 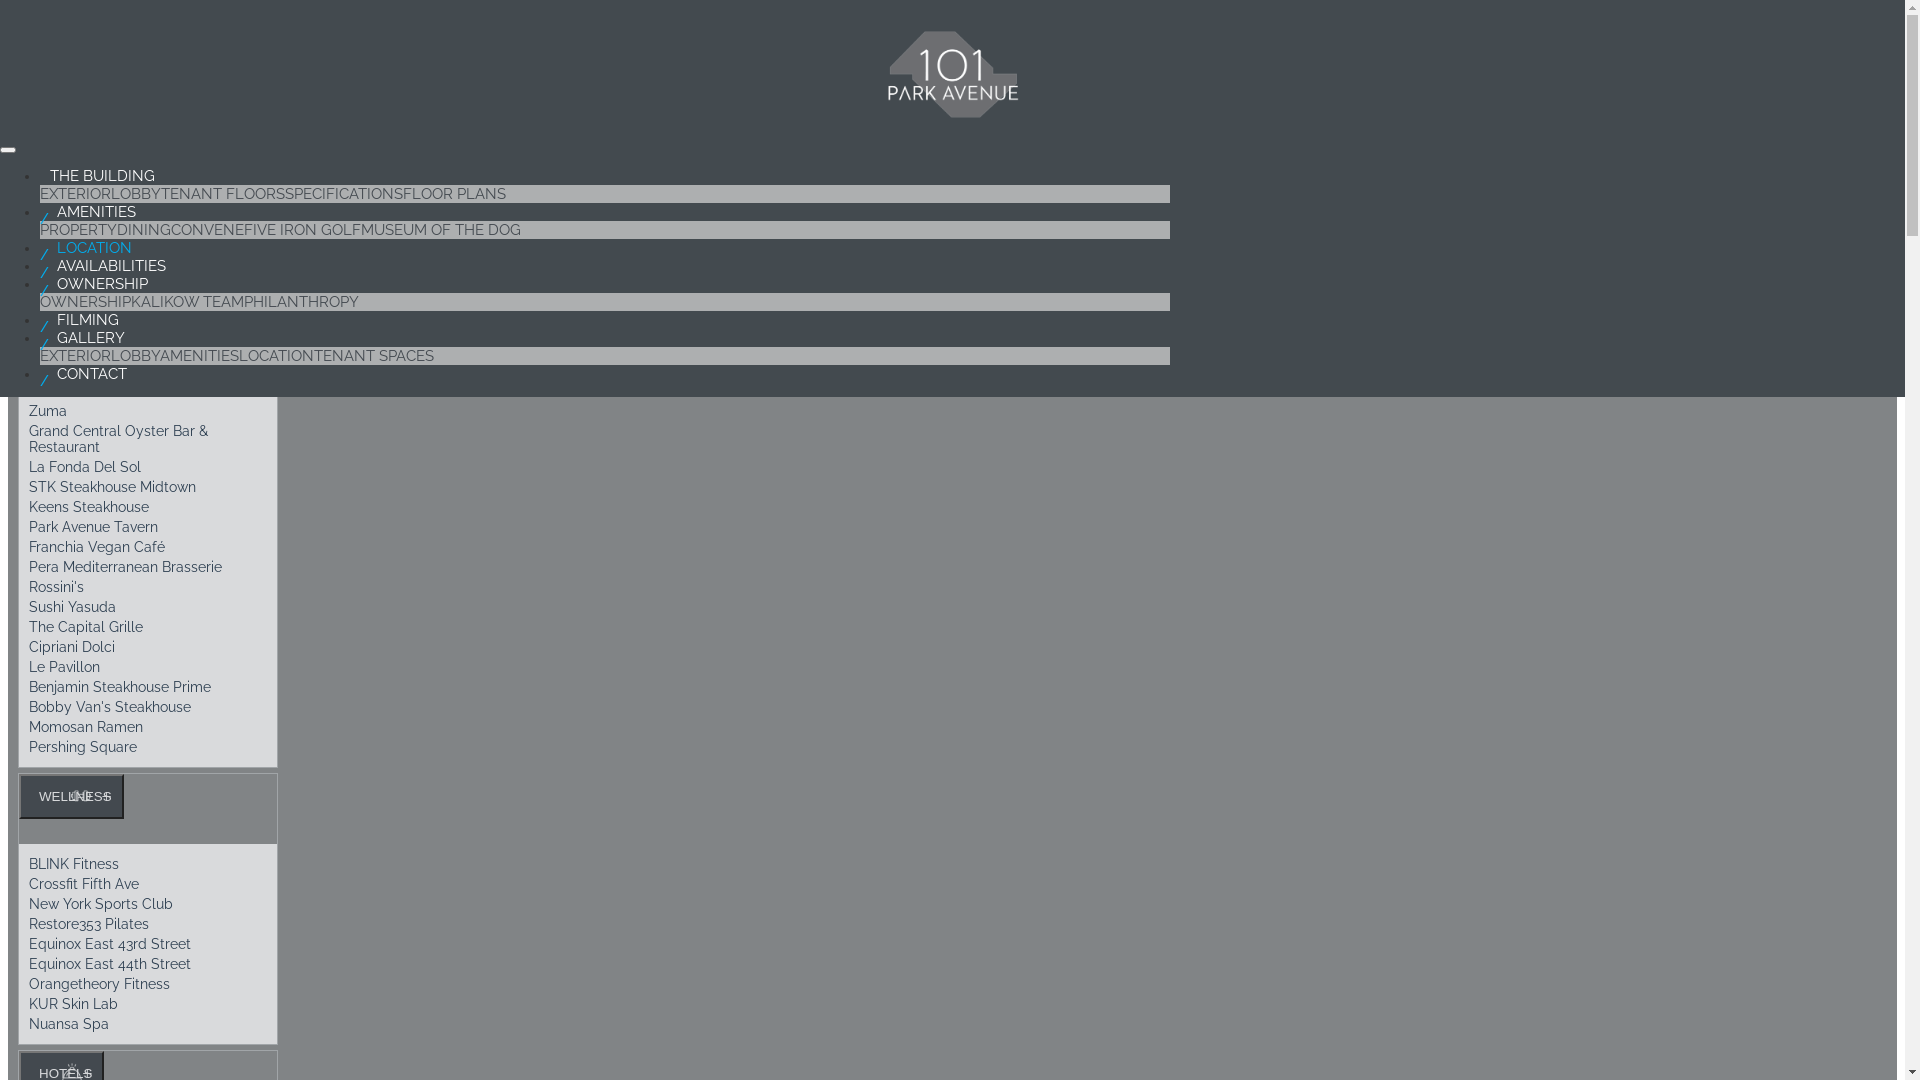 I want to click on La Fonda Del Sol, so click(x=148, y=467).